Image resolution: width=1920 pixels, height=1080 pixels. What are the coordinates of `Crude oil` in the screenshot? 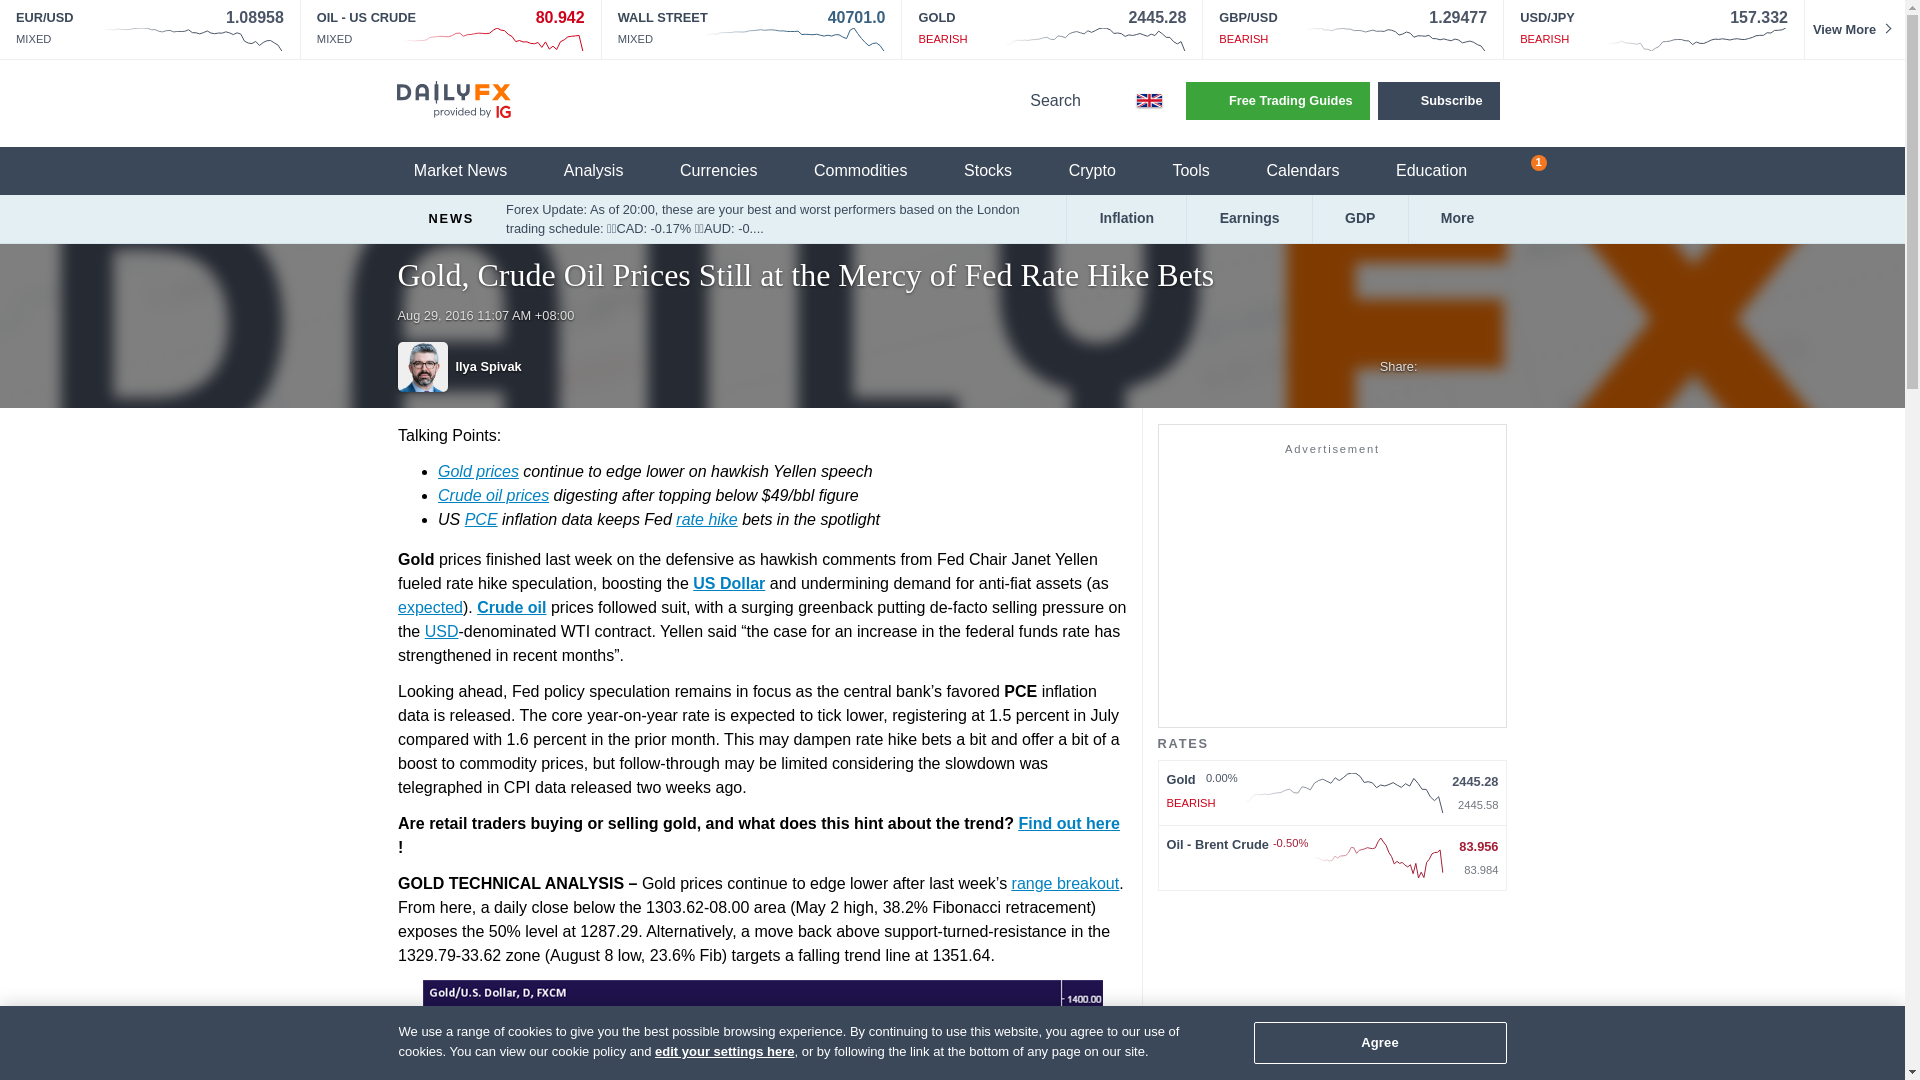 It's located at (510, 607).